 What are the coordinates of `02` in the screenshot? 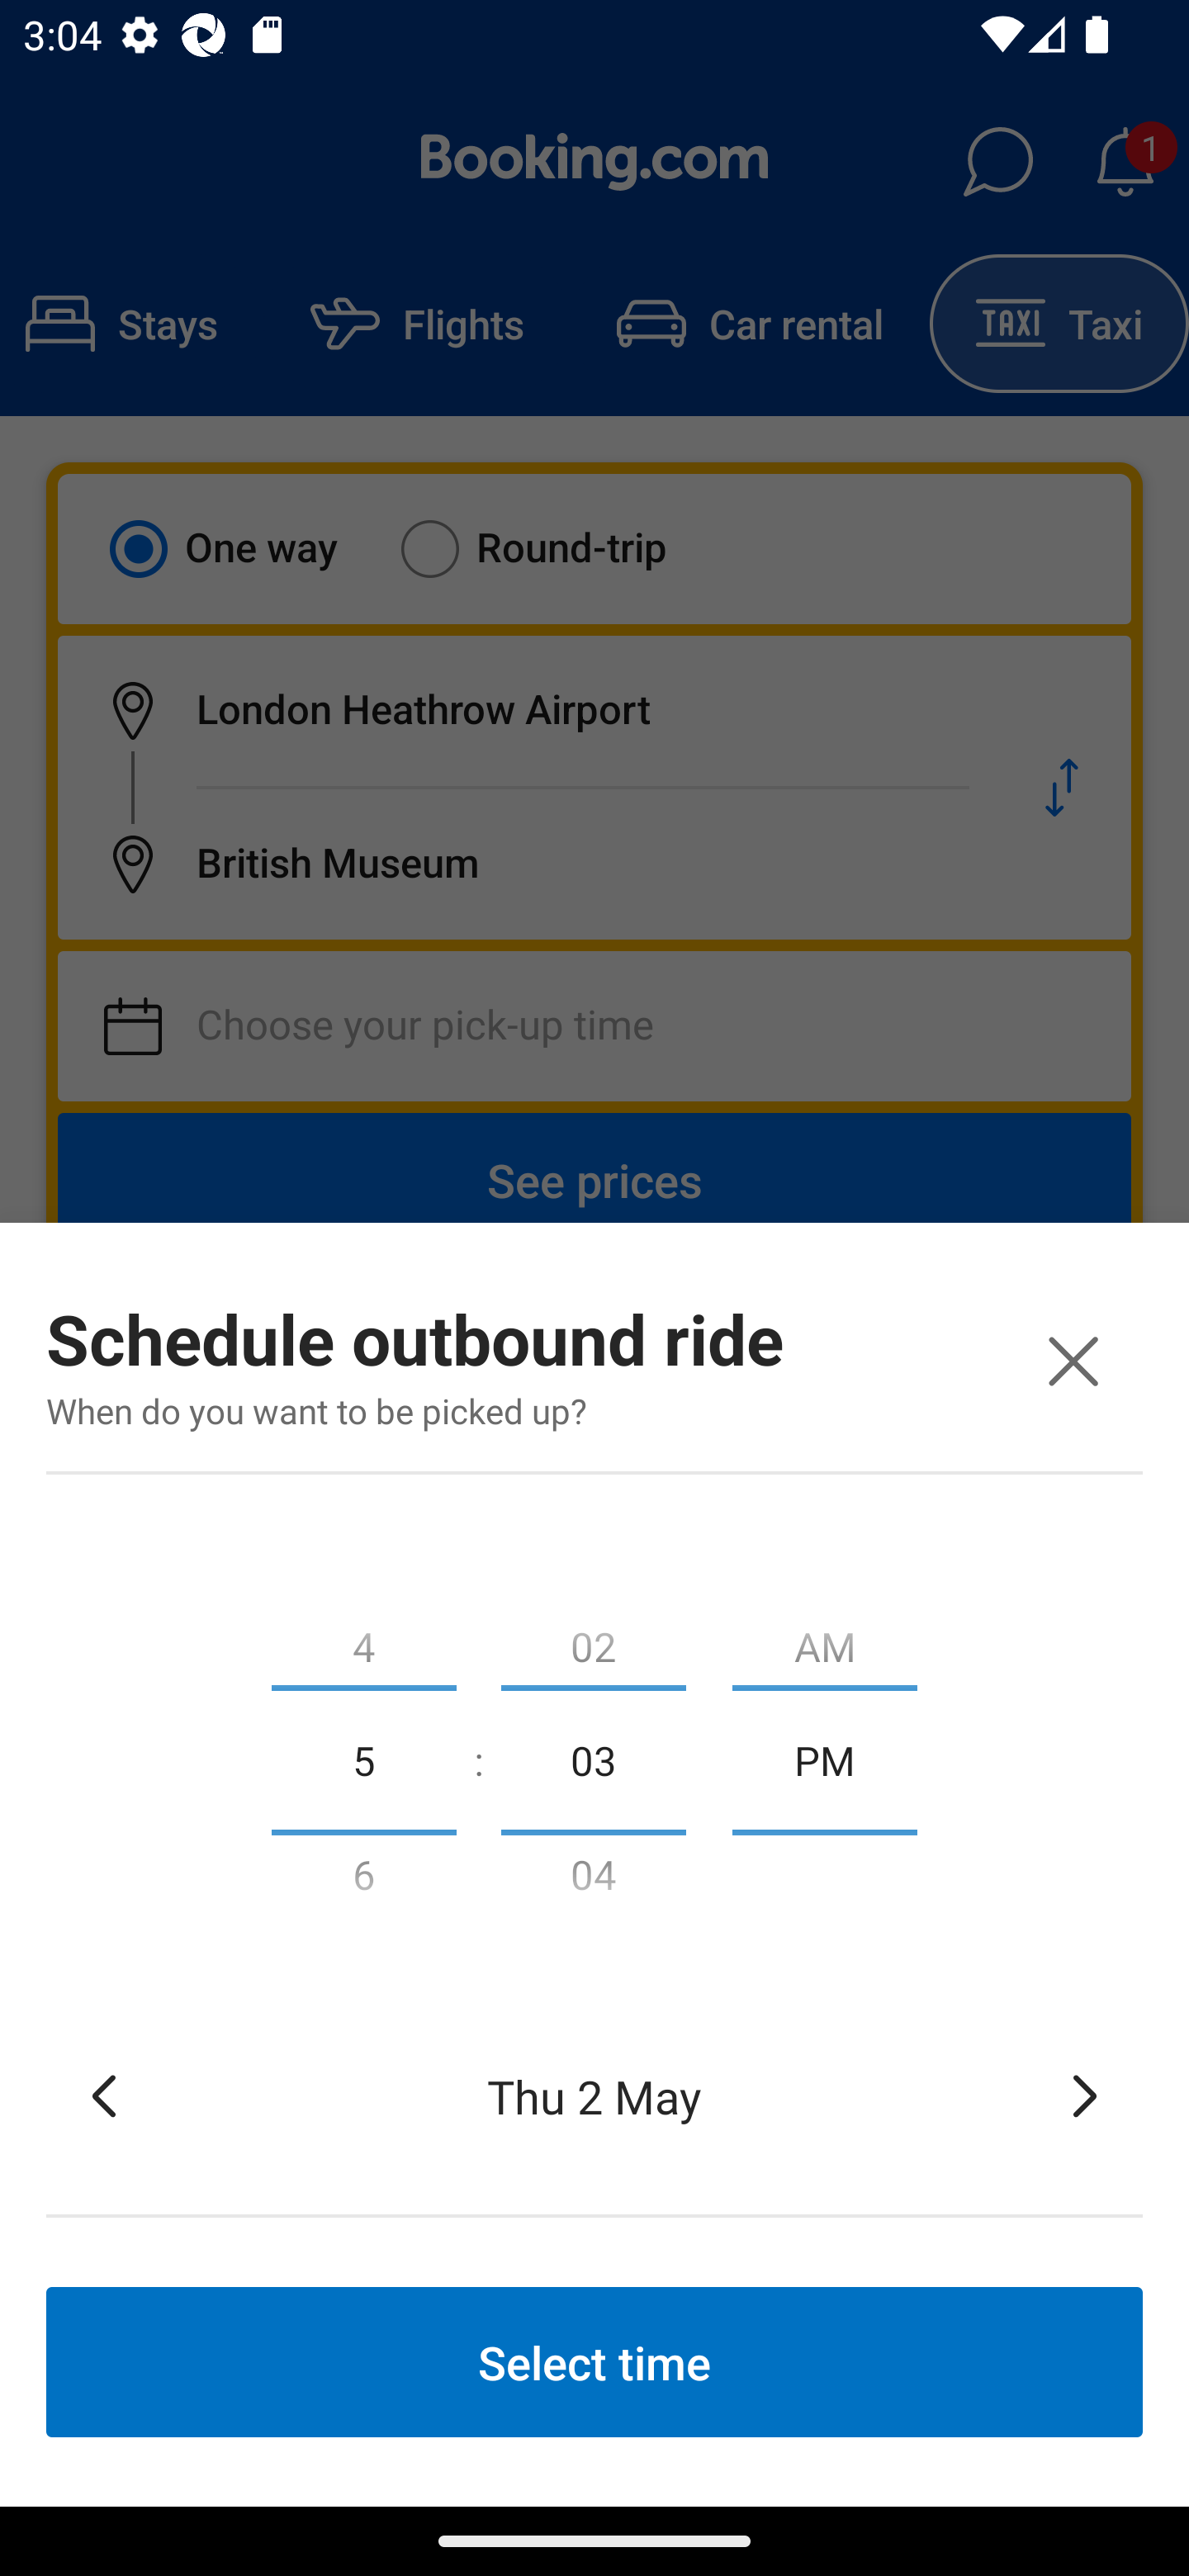 It's located at (593, 1640).